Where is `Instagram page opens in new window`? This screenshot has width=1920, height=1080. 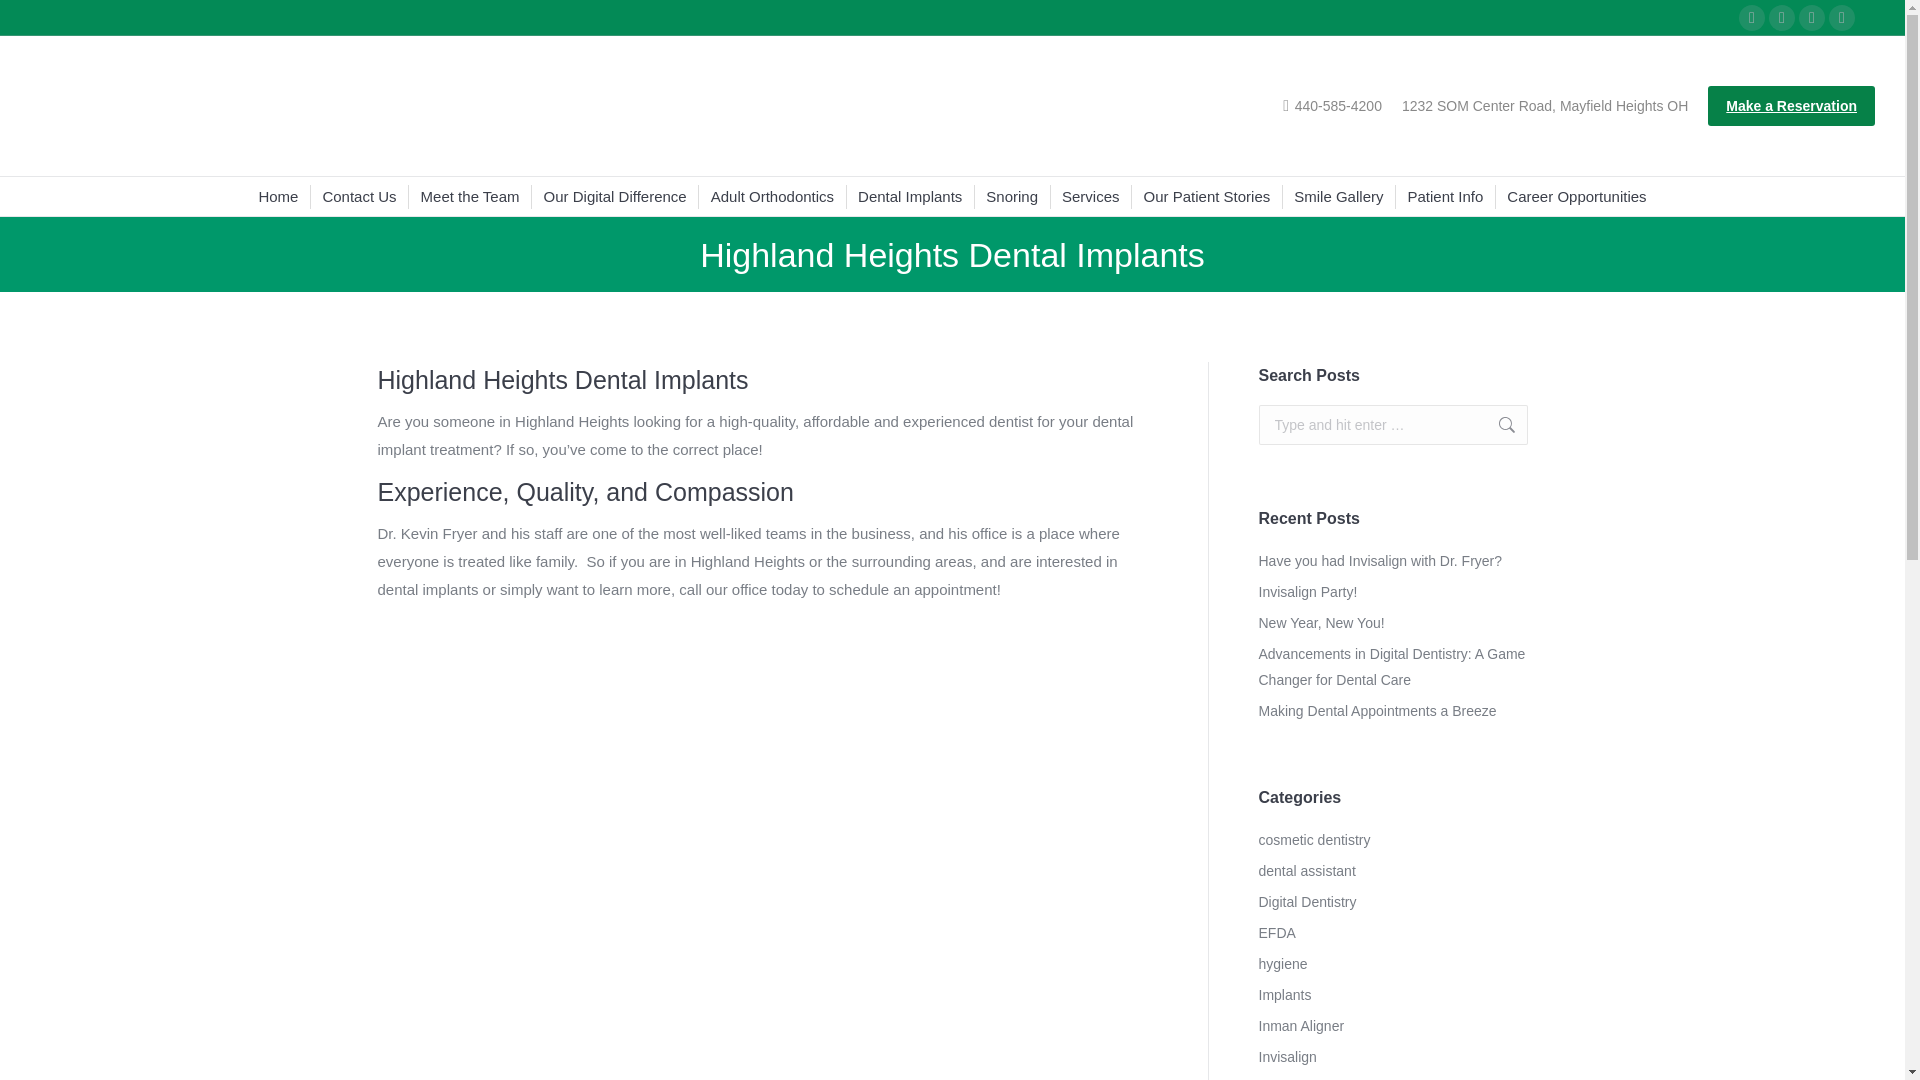
Instagram page opens in new window is located at coordinates (1842, 18).